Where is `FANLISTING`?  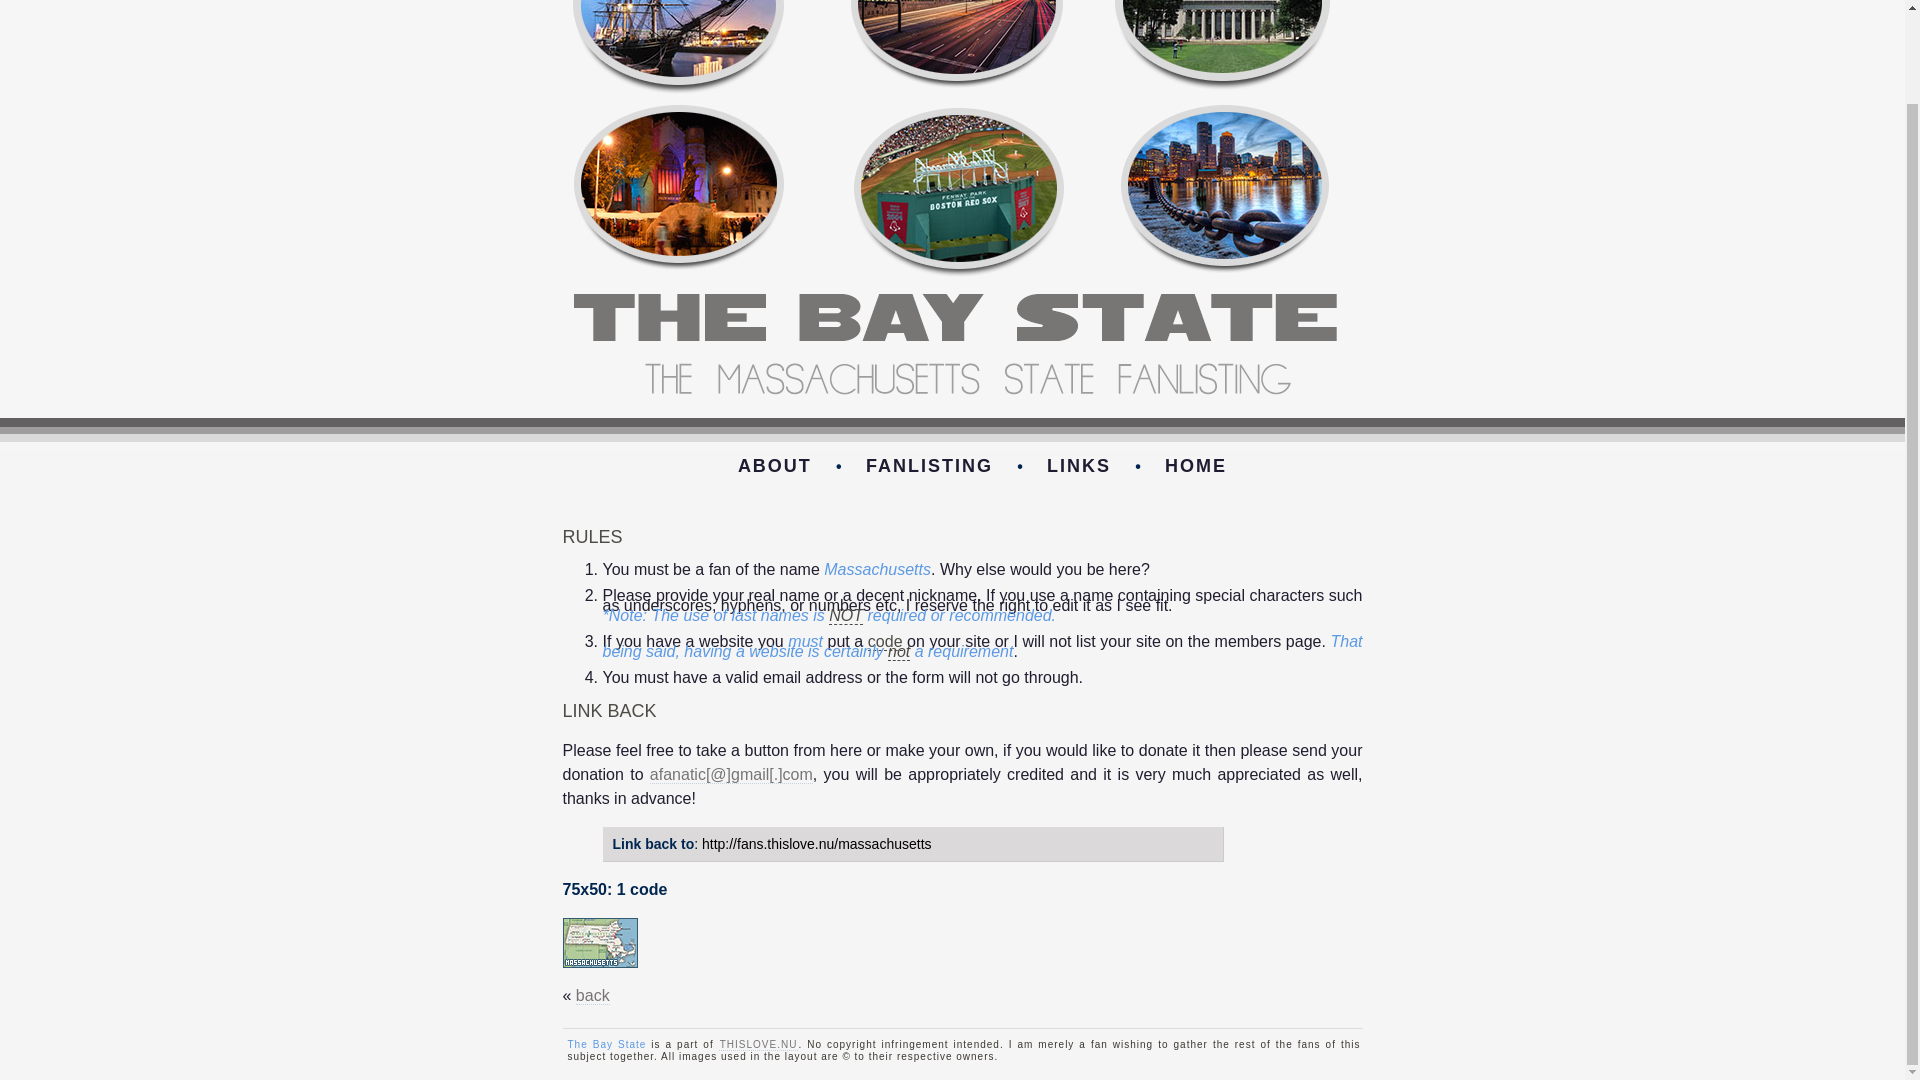
FANLISTING is located at coordinates (929, 466).